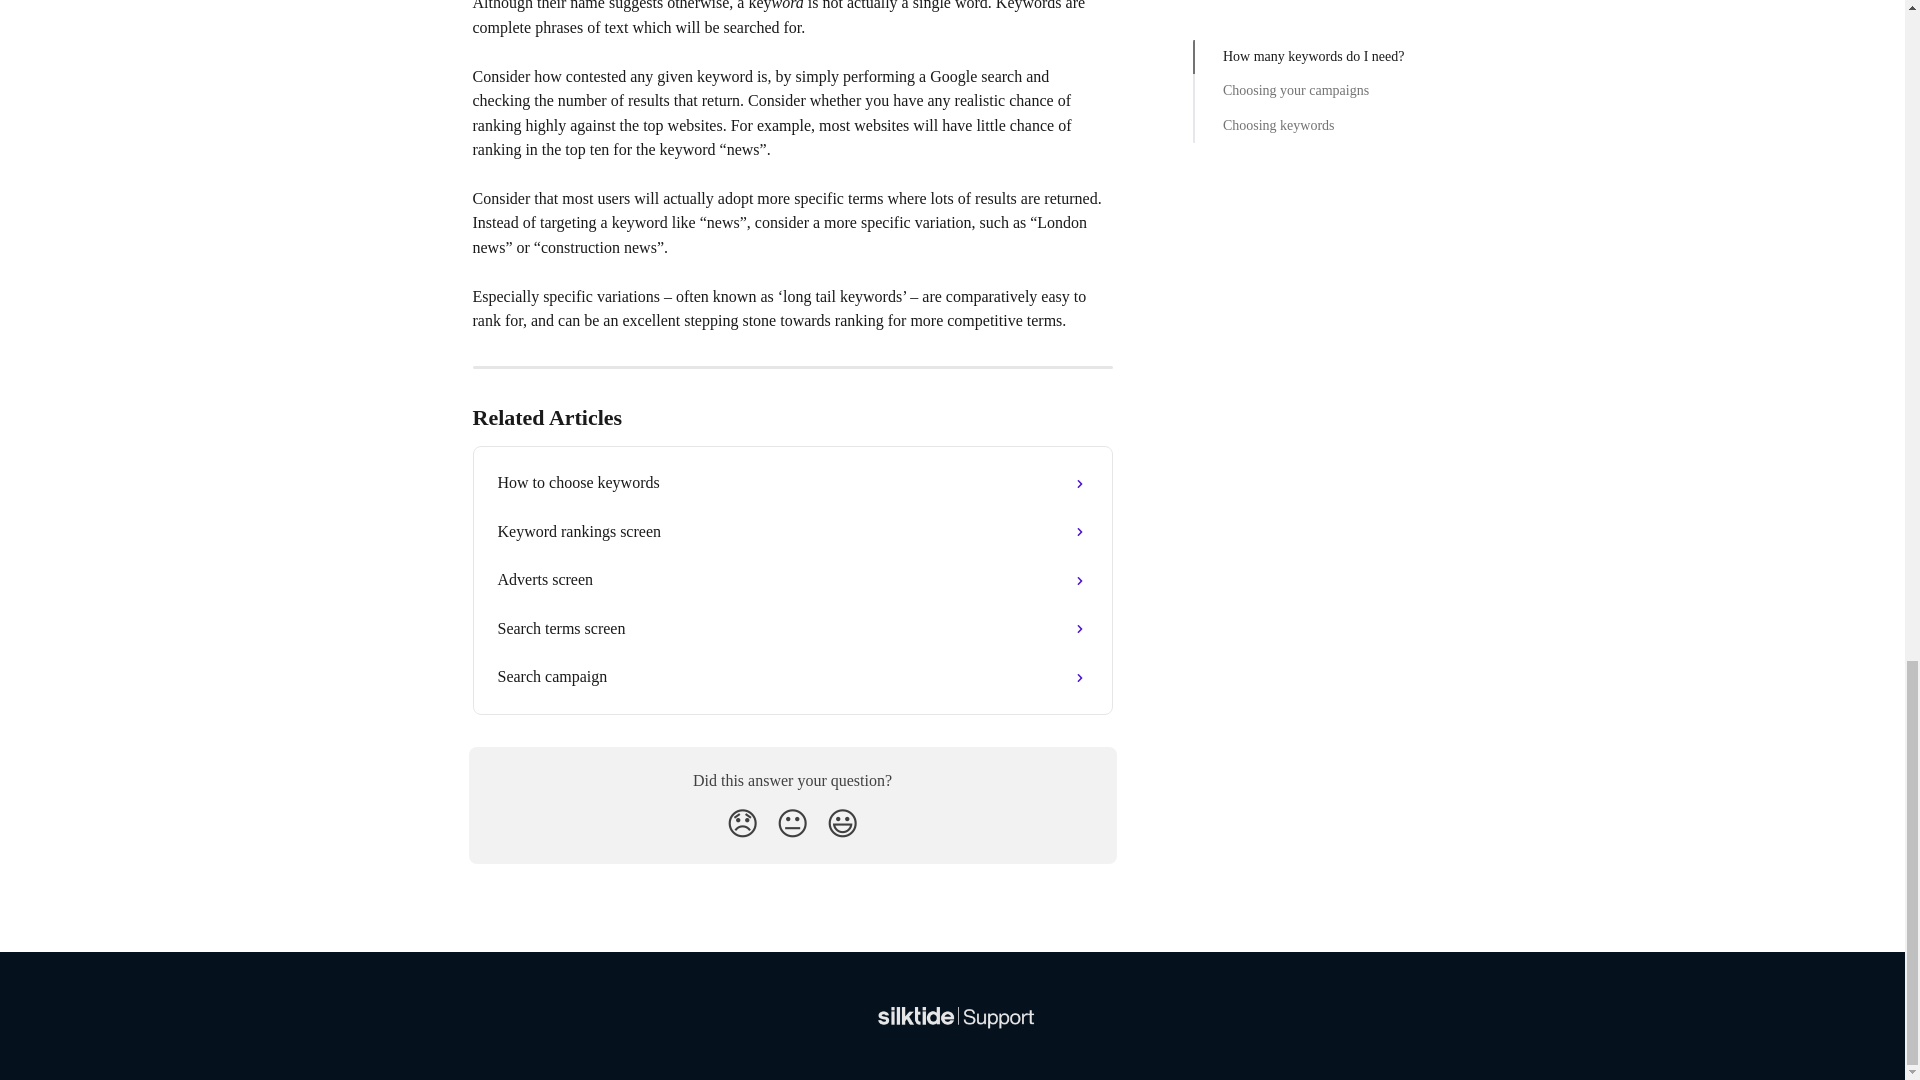 The image size is (1920, 1080). I want to click on Search campaign, so click(792, 676).